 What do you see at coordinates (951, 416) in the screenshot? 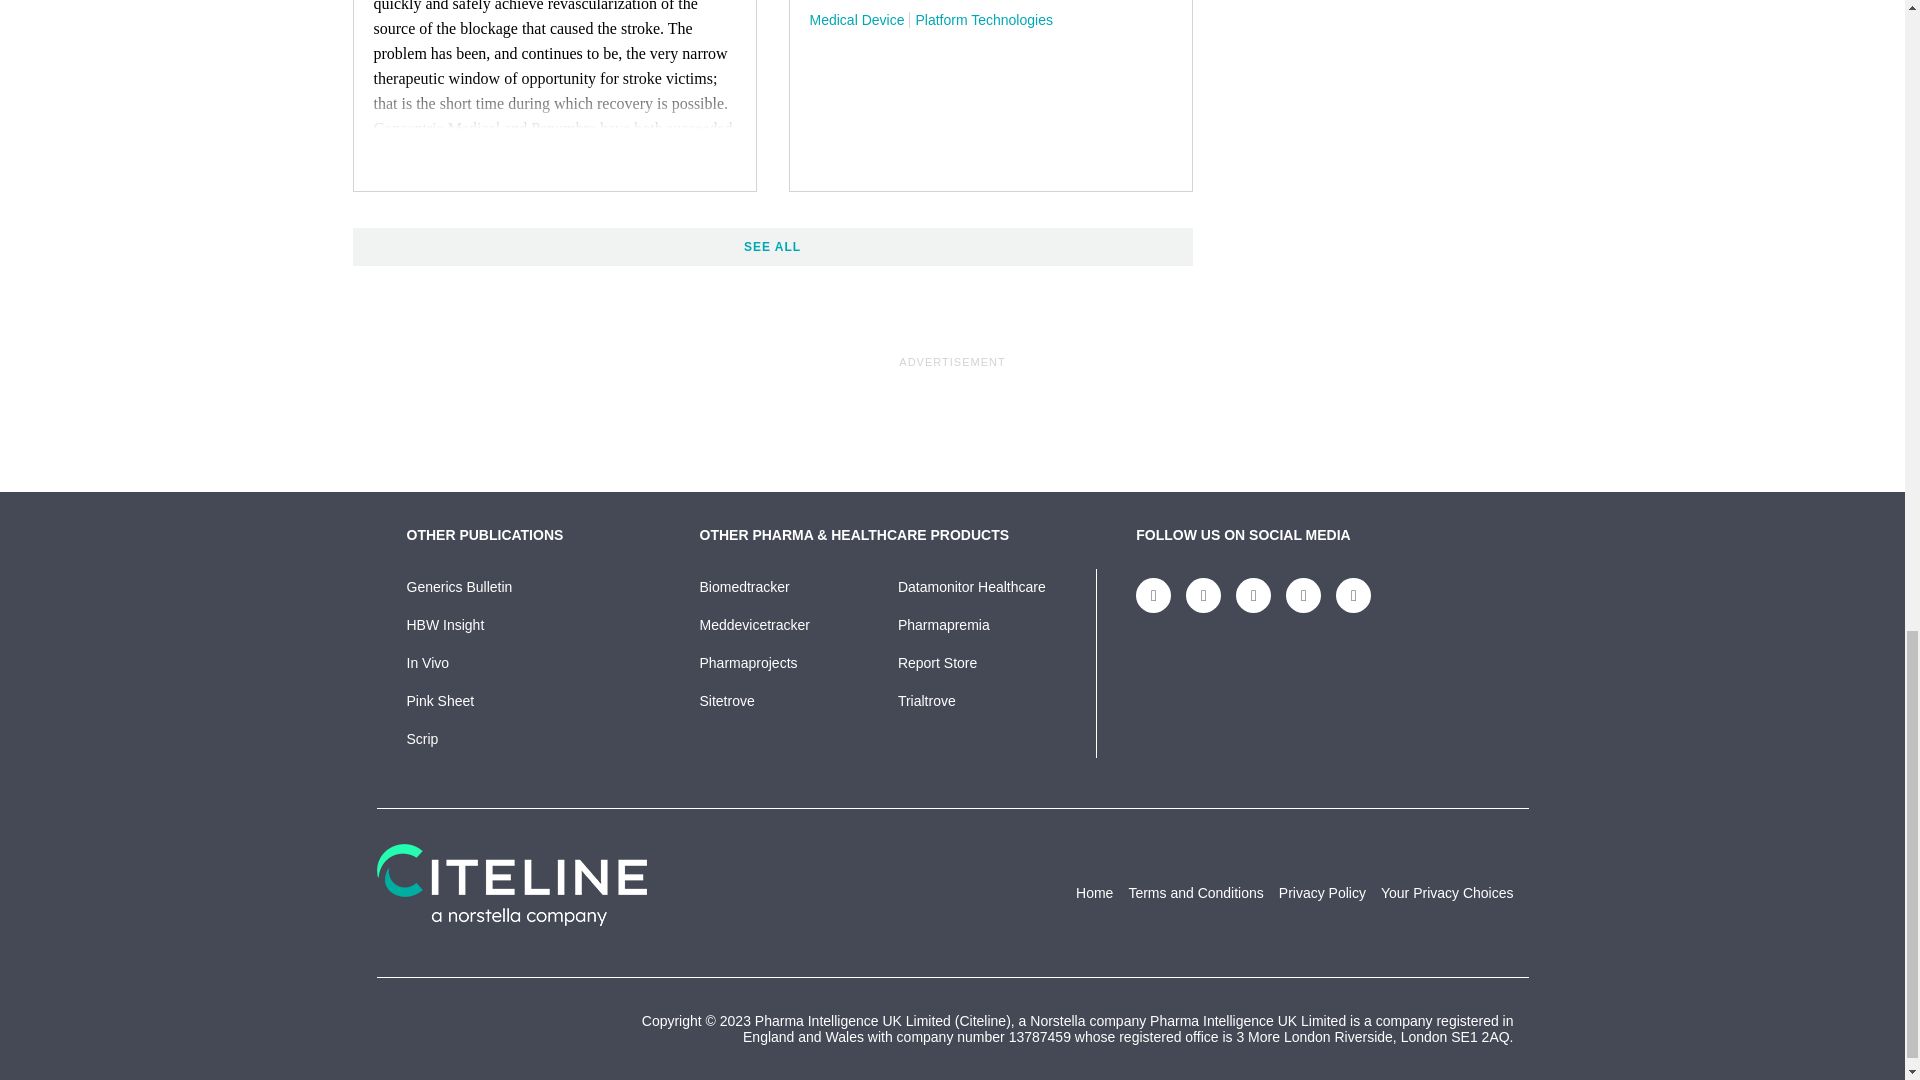
I see `3rd party ad content` at bounding box center [951, 416].